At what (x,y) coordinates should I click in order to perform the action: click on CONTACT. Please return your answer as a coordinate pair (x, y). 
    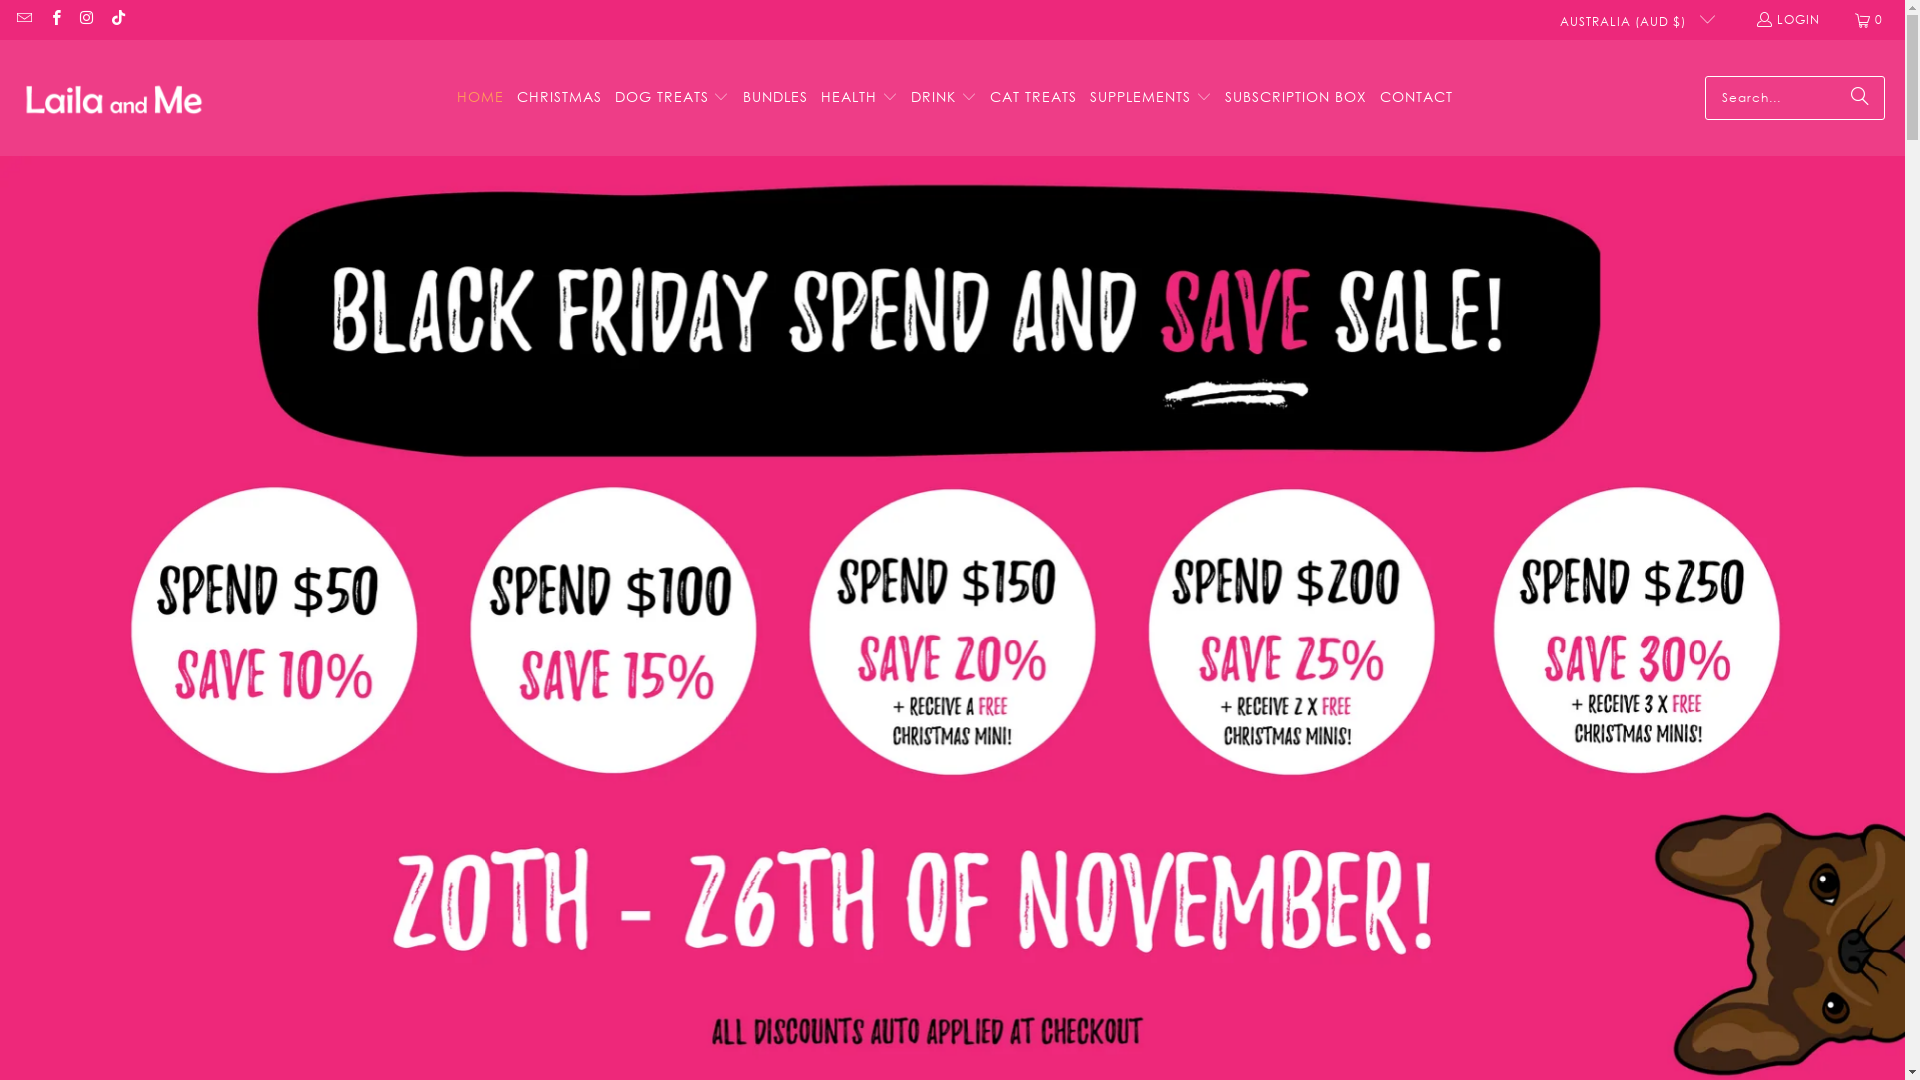
    Looking at the image, I should click on (1416, 98).